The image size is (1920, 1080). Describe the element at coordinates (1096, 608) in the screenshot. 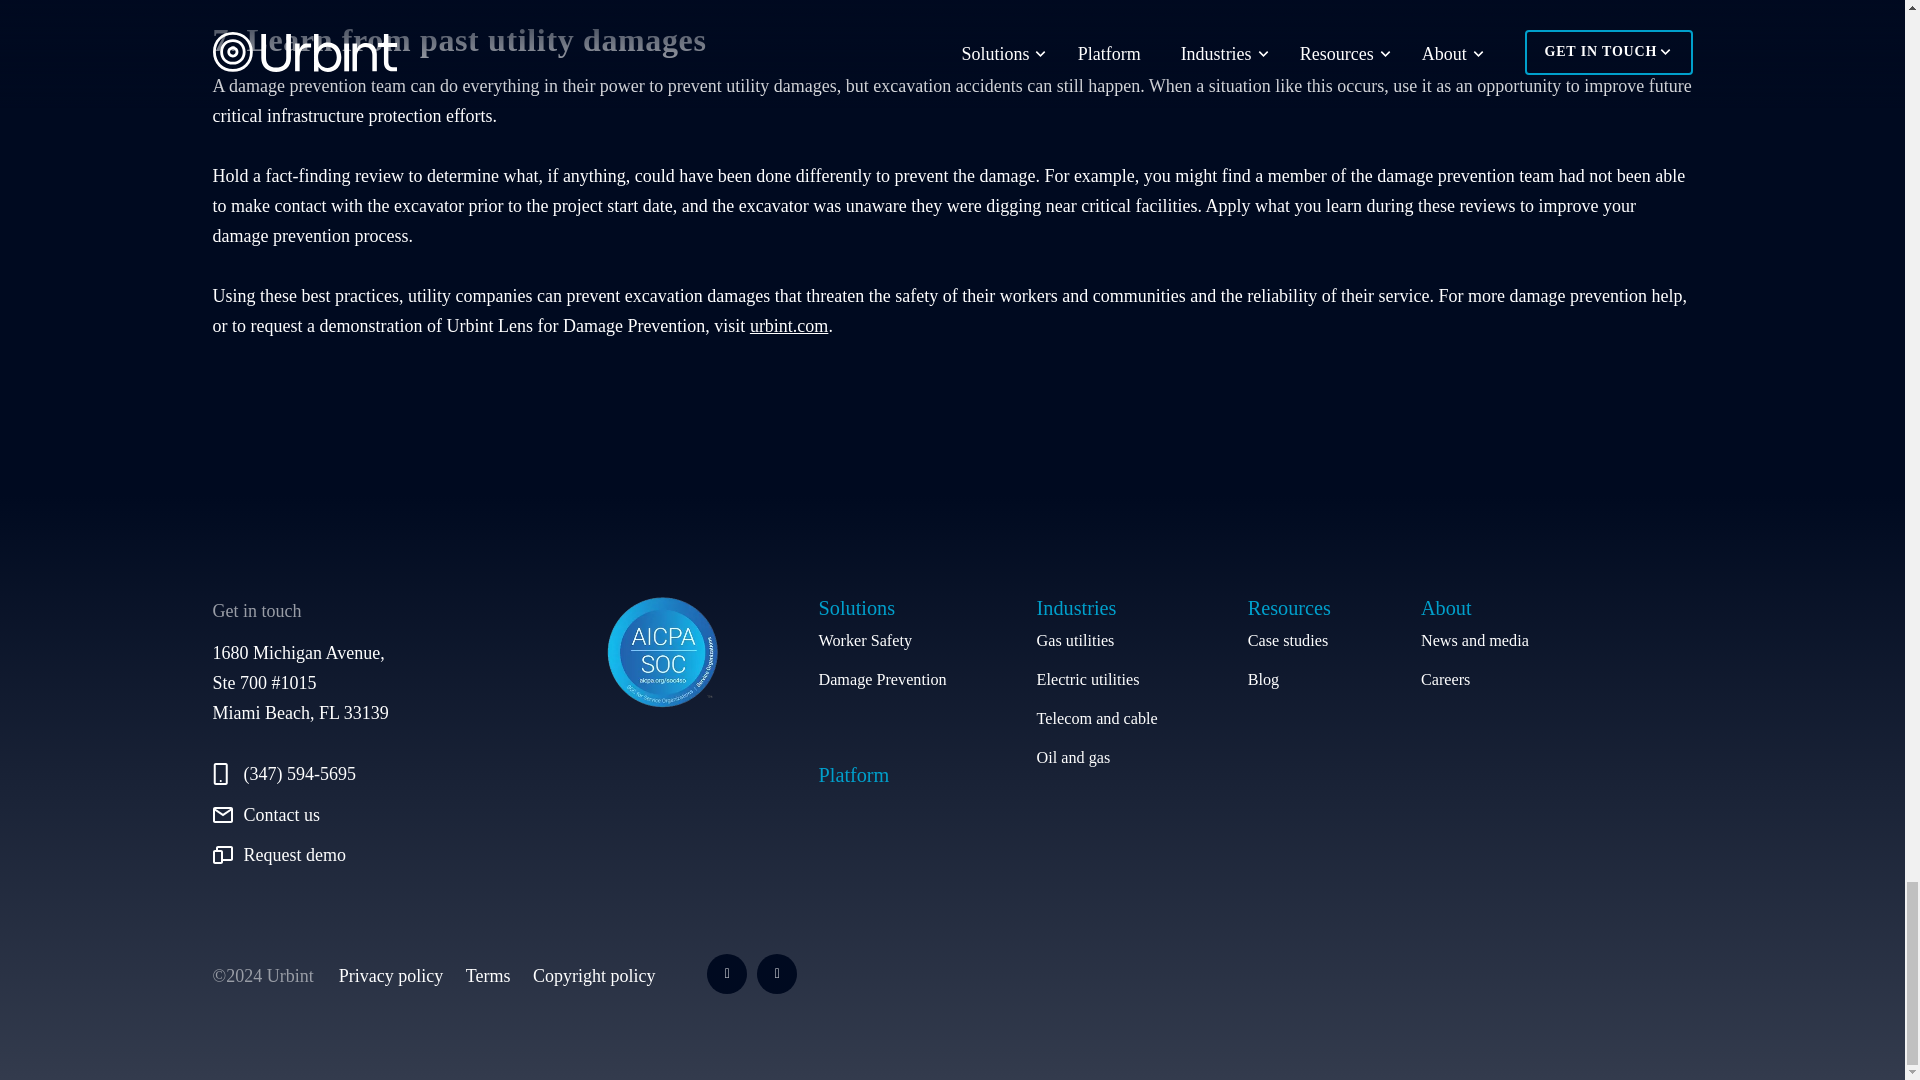

I see `Industries` at that location.